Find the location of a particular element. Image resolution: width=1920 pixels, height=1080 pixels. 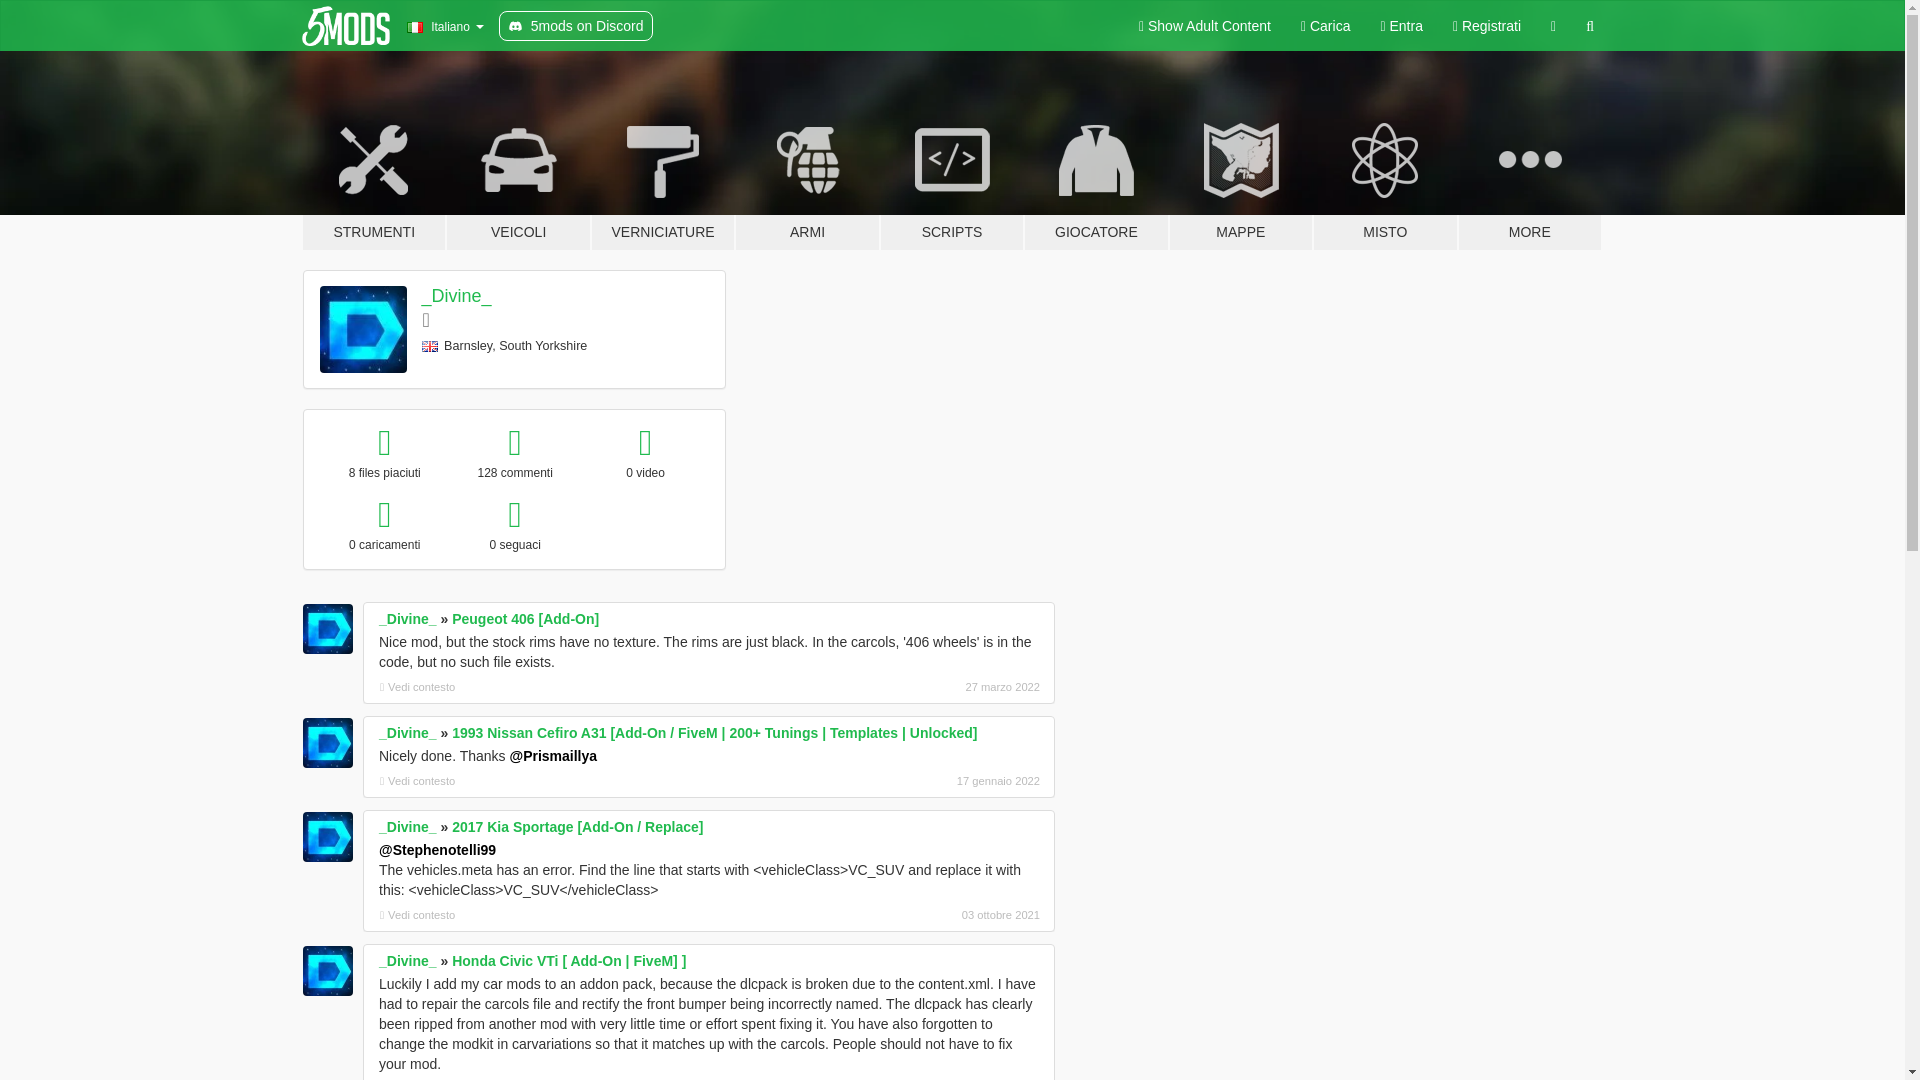

5mods on Discord is located at coordinates (576, 26).